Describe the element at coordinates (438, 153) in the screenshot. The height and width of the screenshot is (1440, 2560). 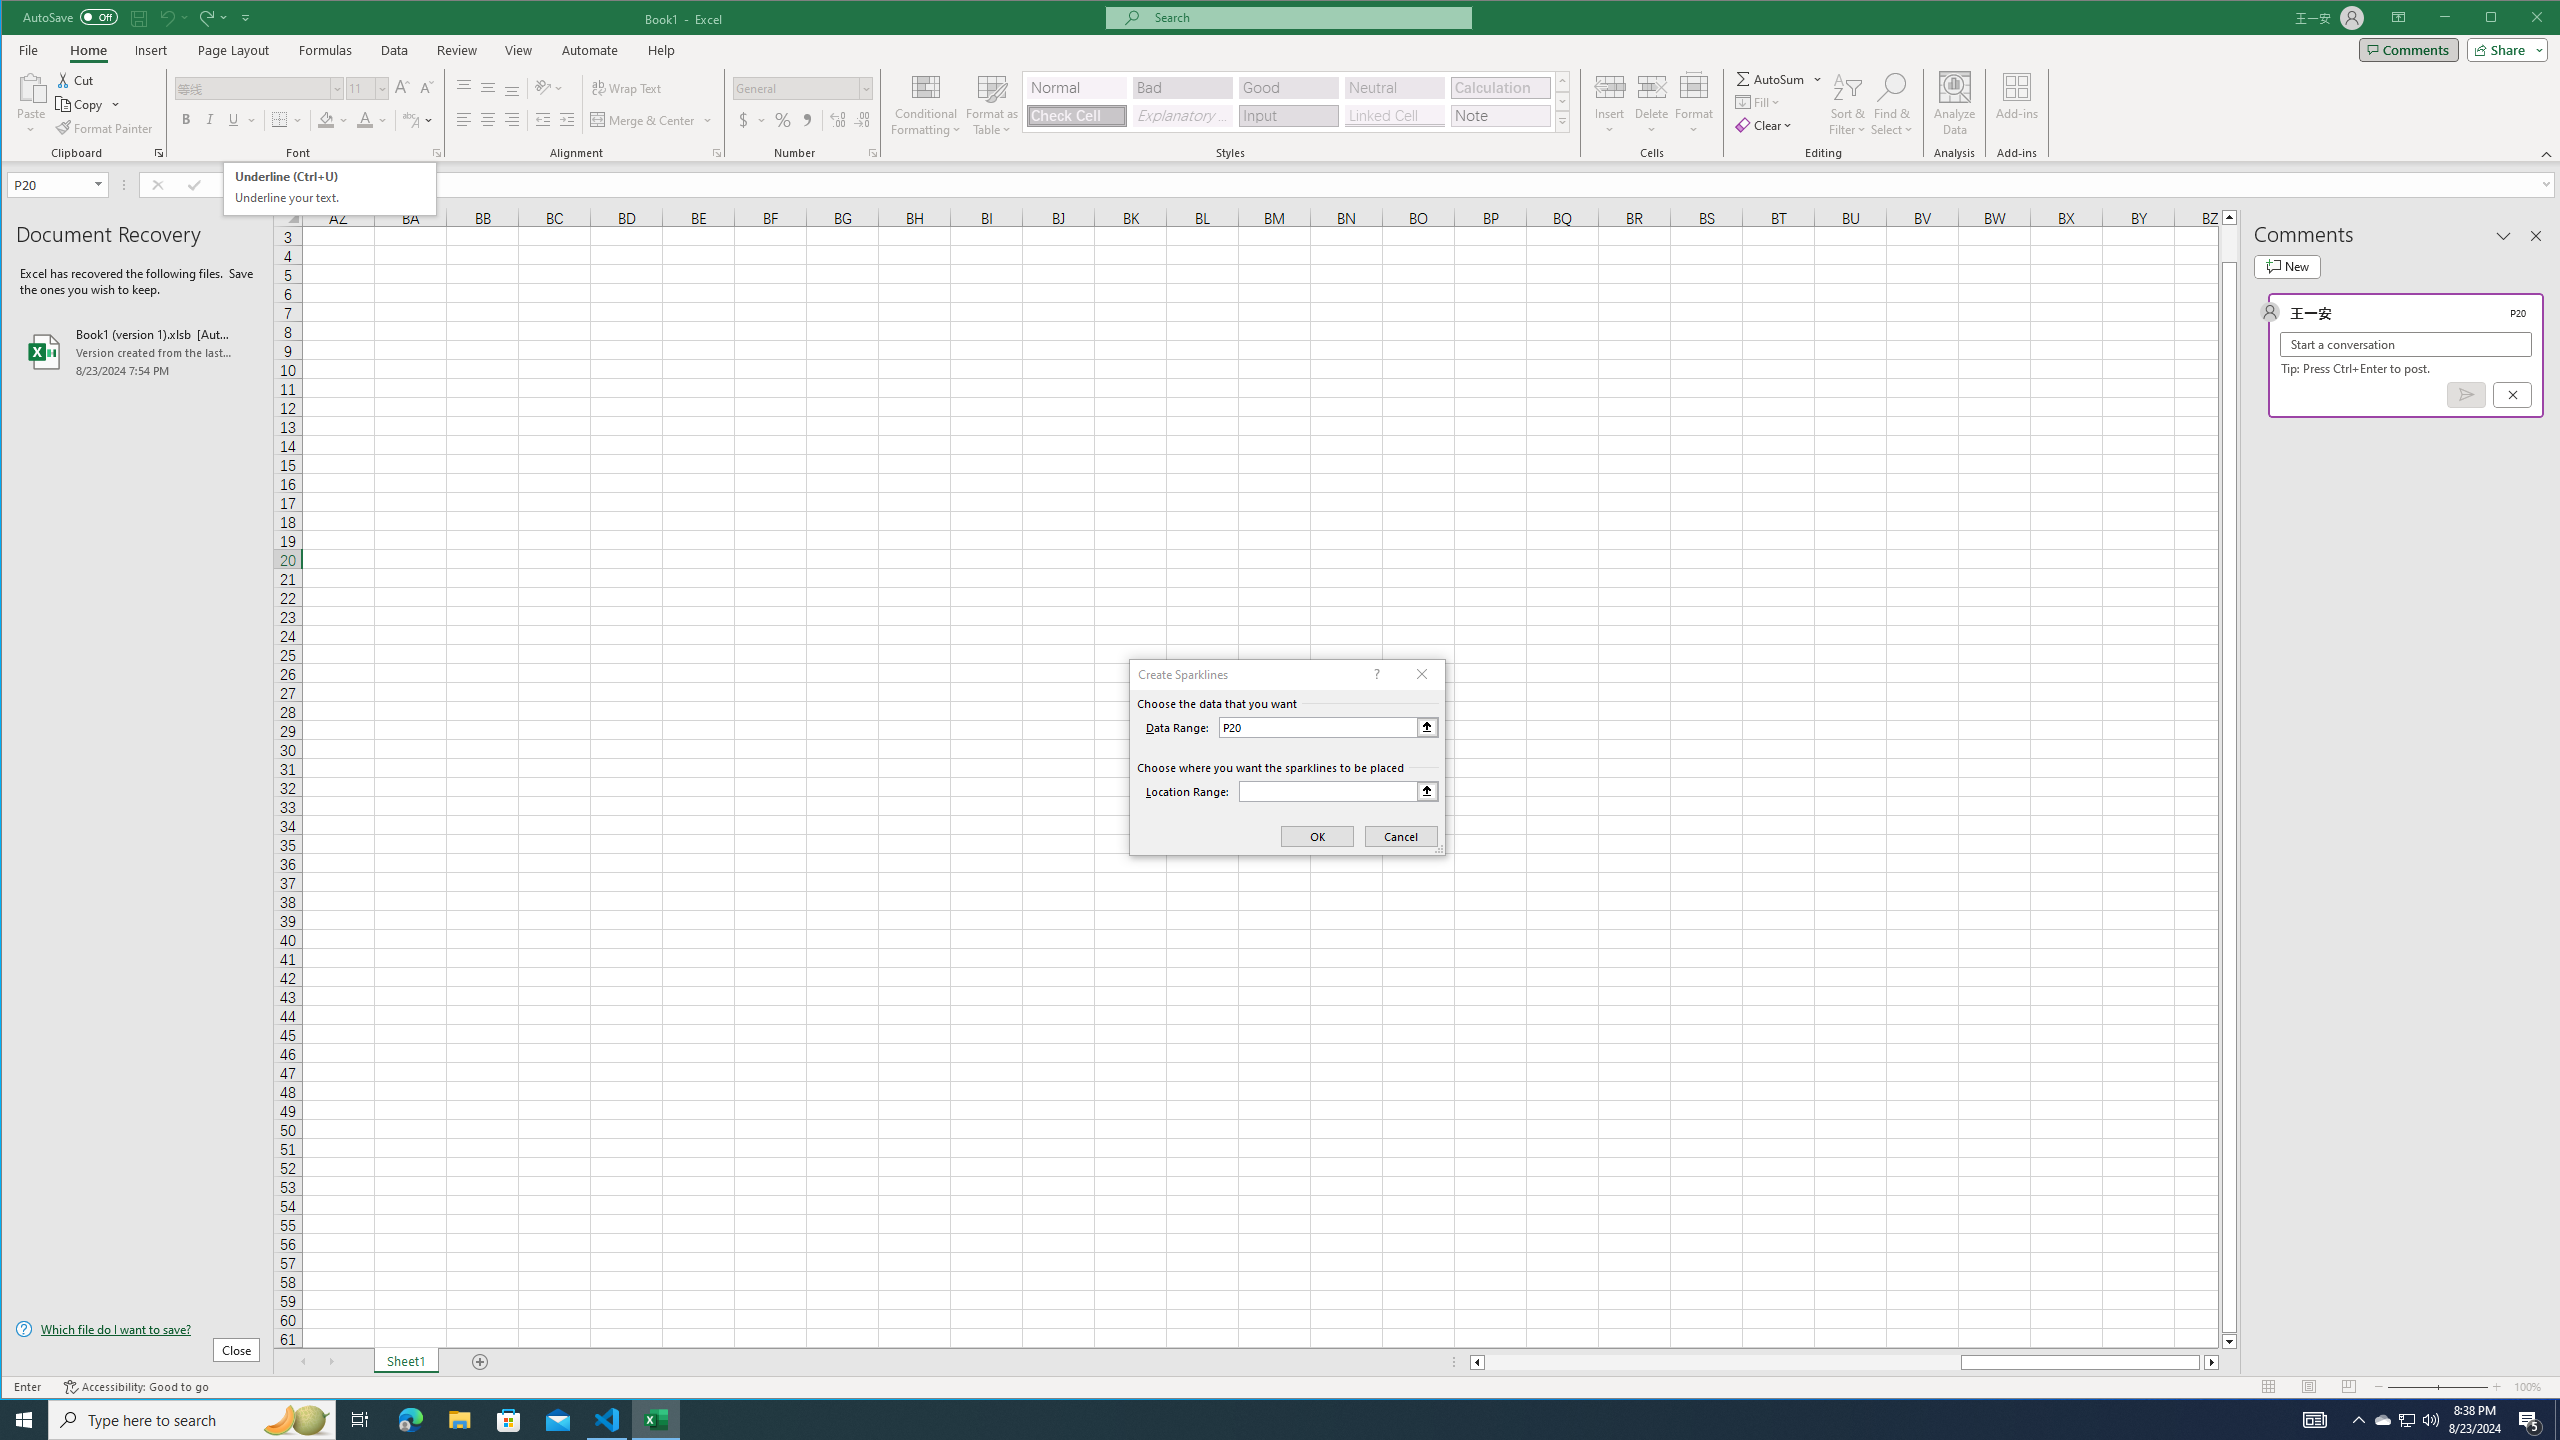
I see `Format Cell Font` at that location.